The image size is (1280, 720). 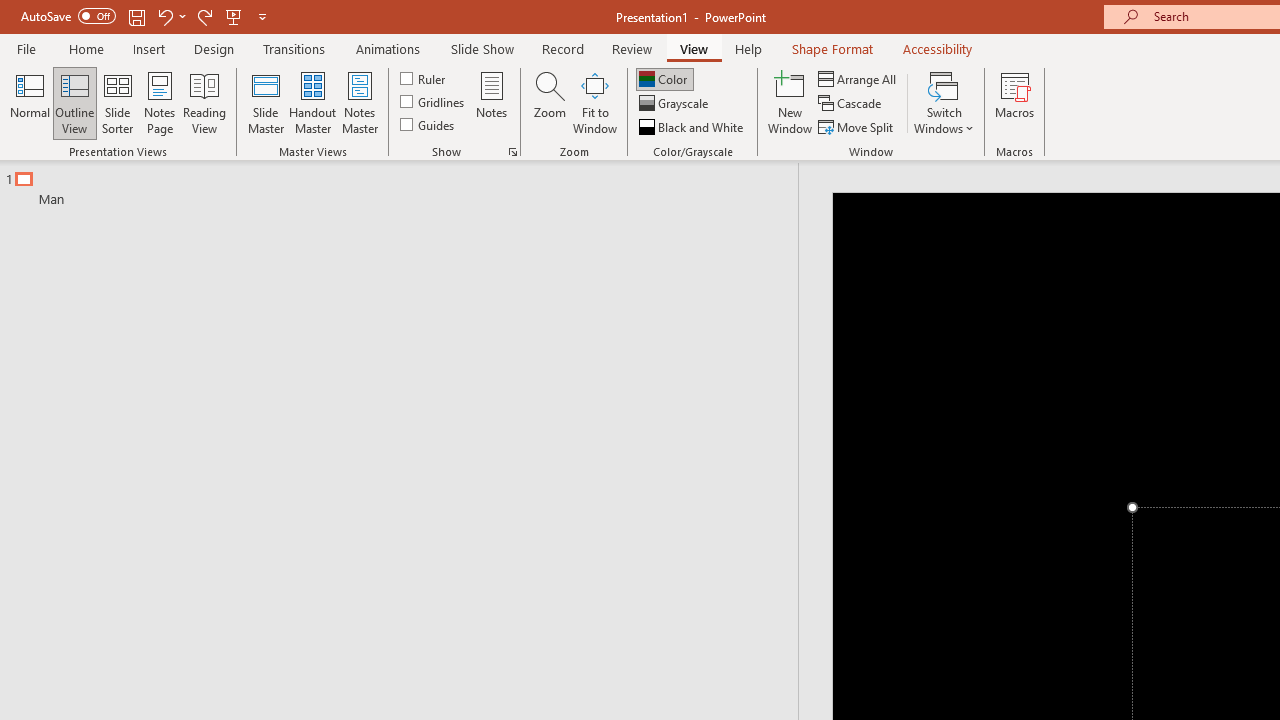 I want to click on Notes, so click(x=492, y=102).